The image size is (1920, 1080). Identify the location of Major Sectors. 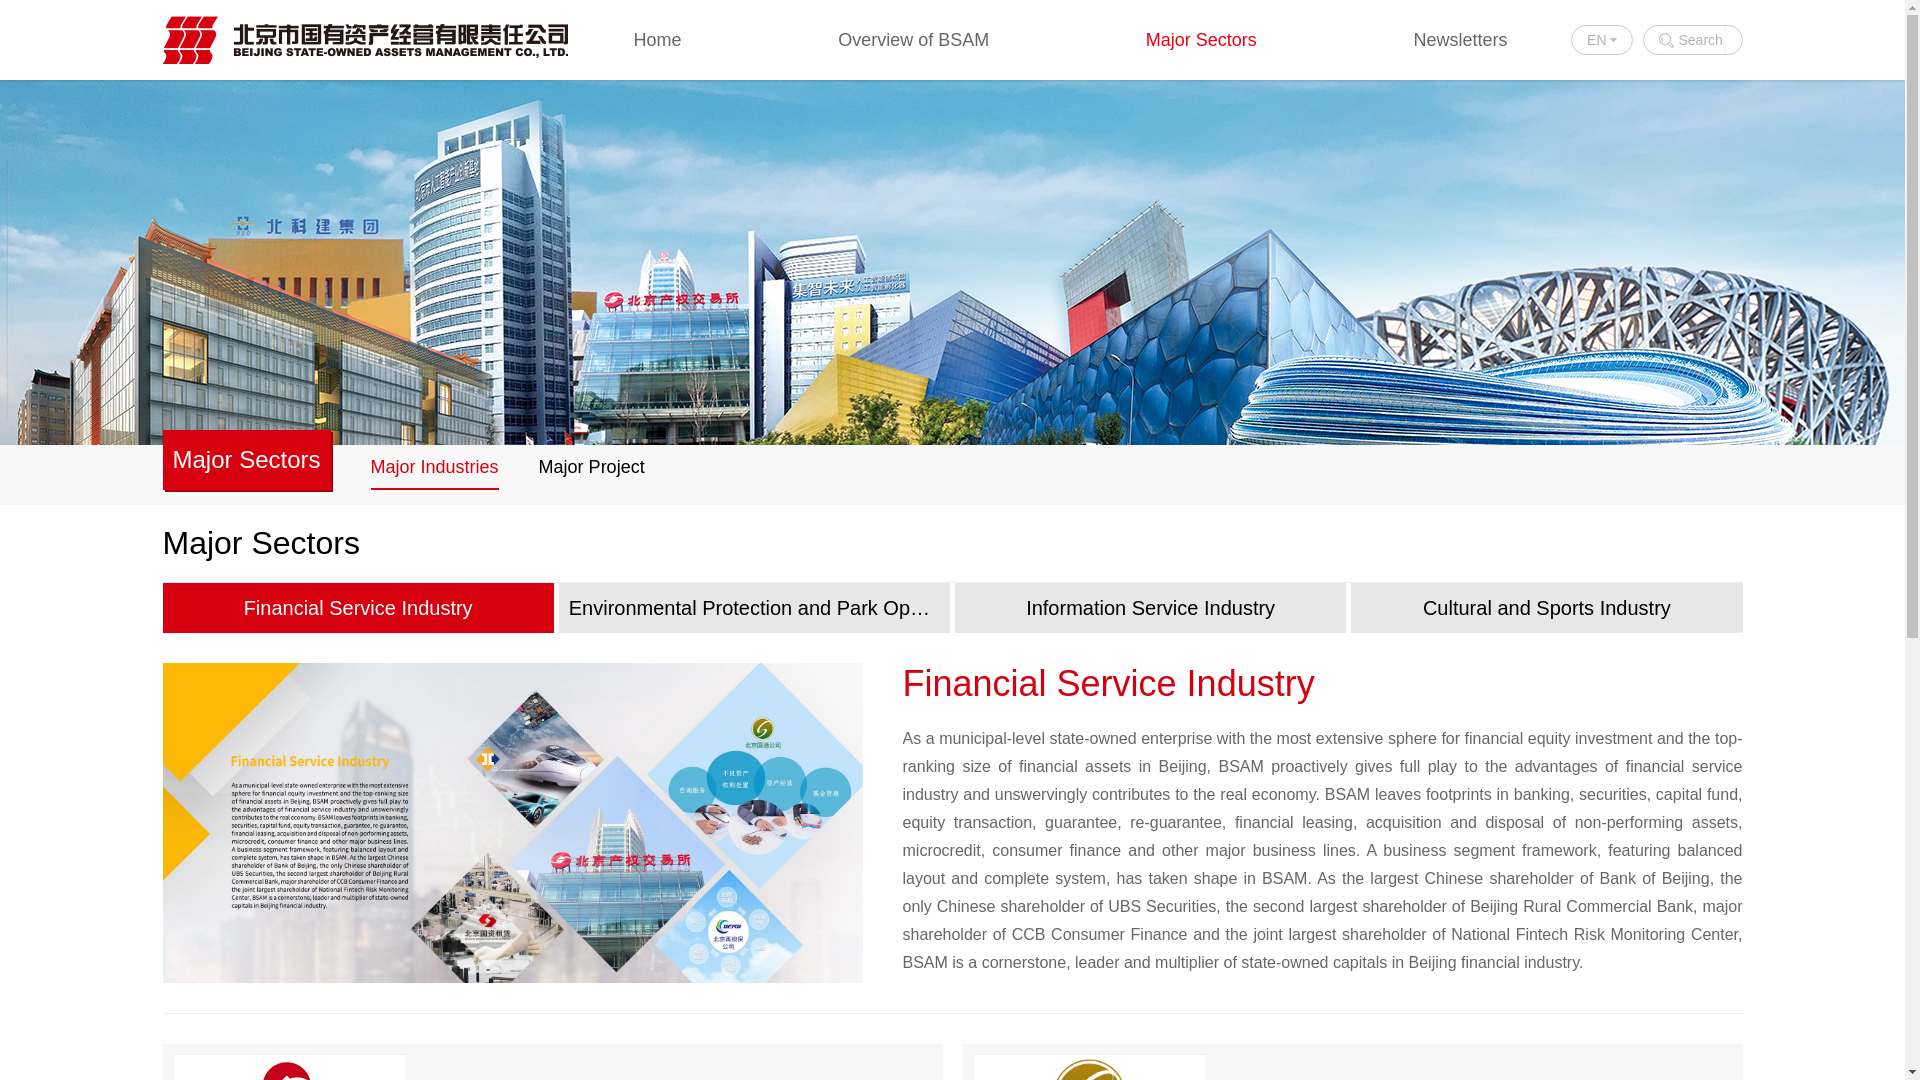
(1202, 40).